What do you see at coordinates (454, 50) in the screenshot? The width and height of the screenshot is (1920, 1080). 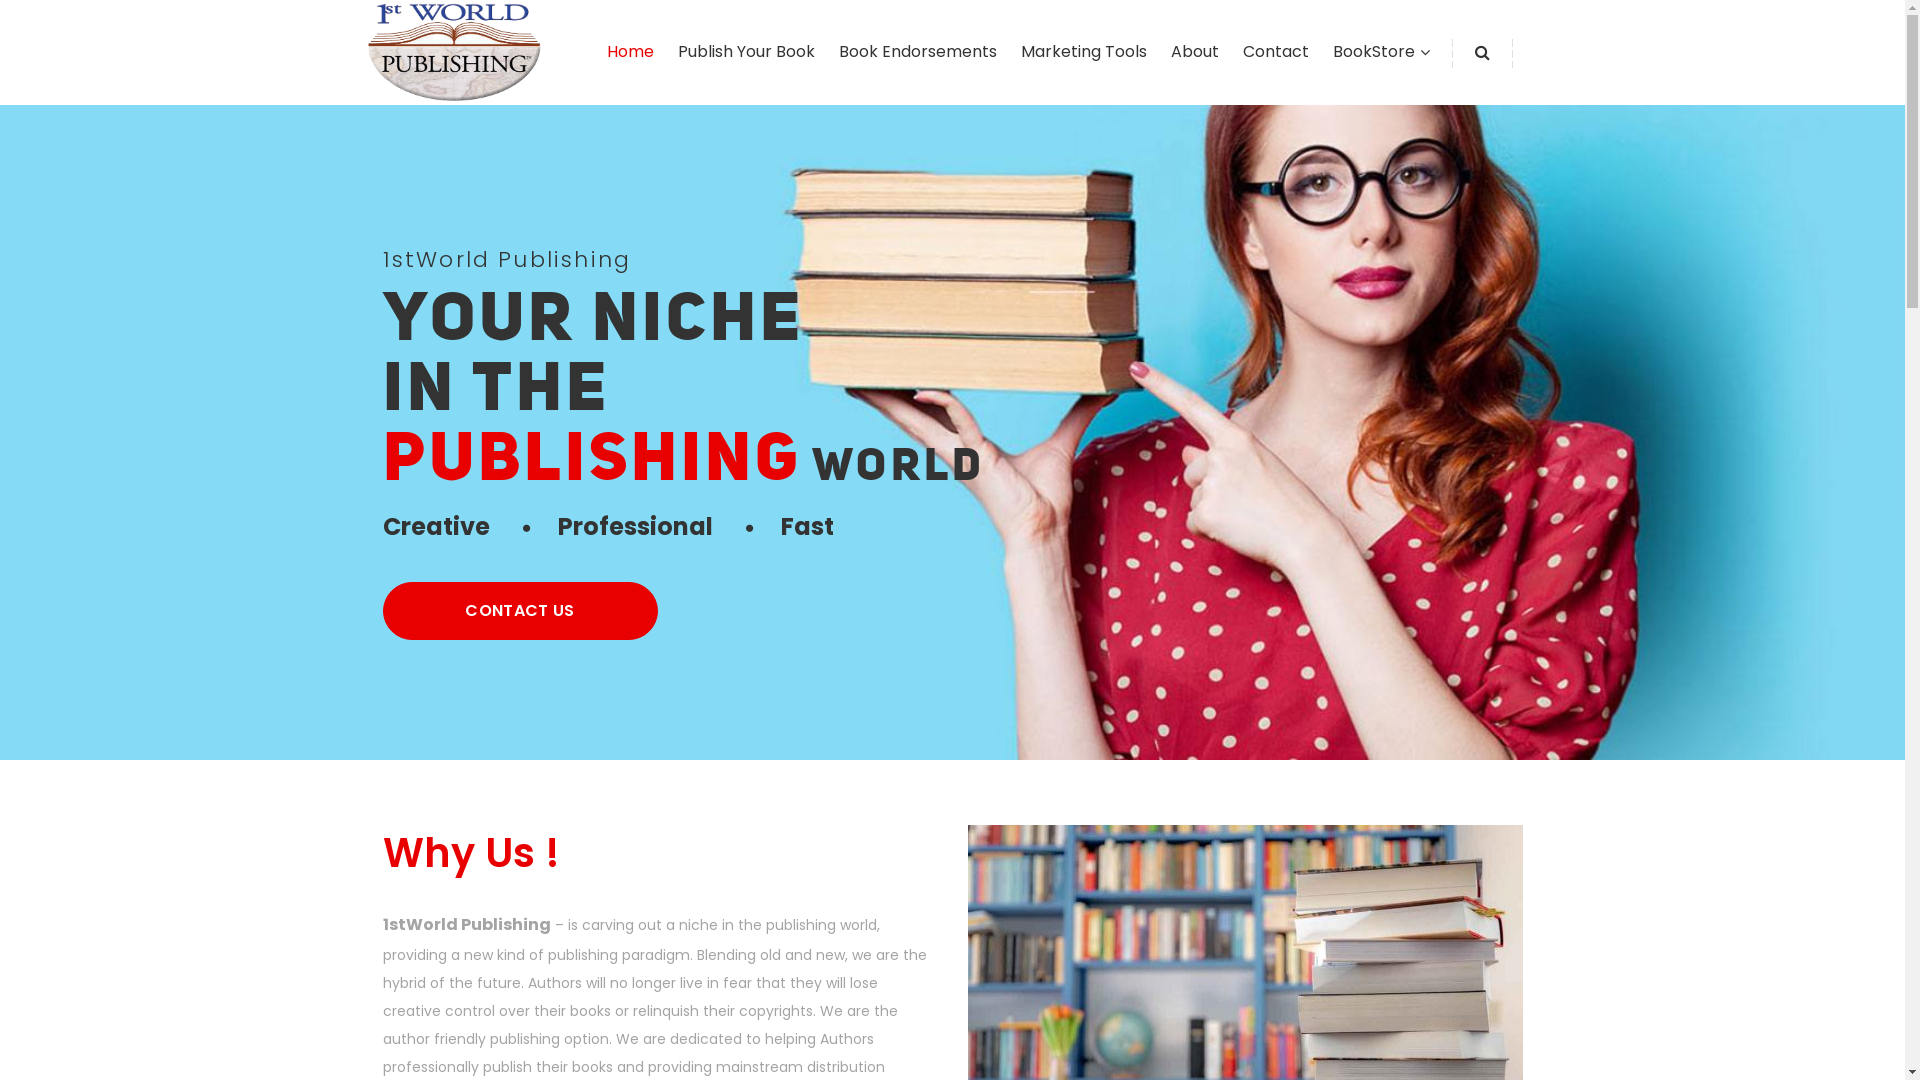 I see `1st World Publishing` at bounding box center [454, 50].